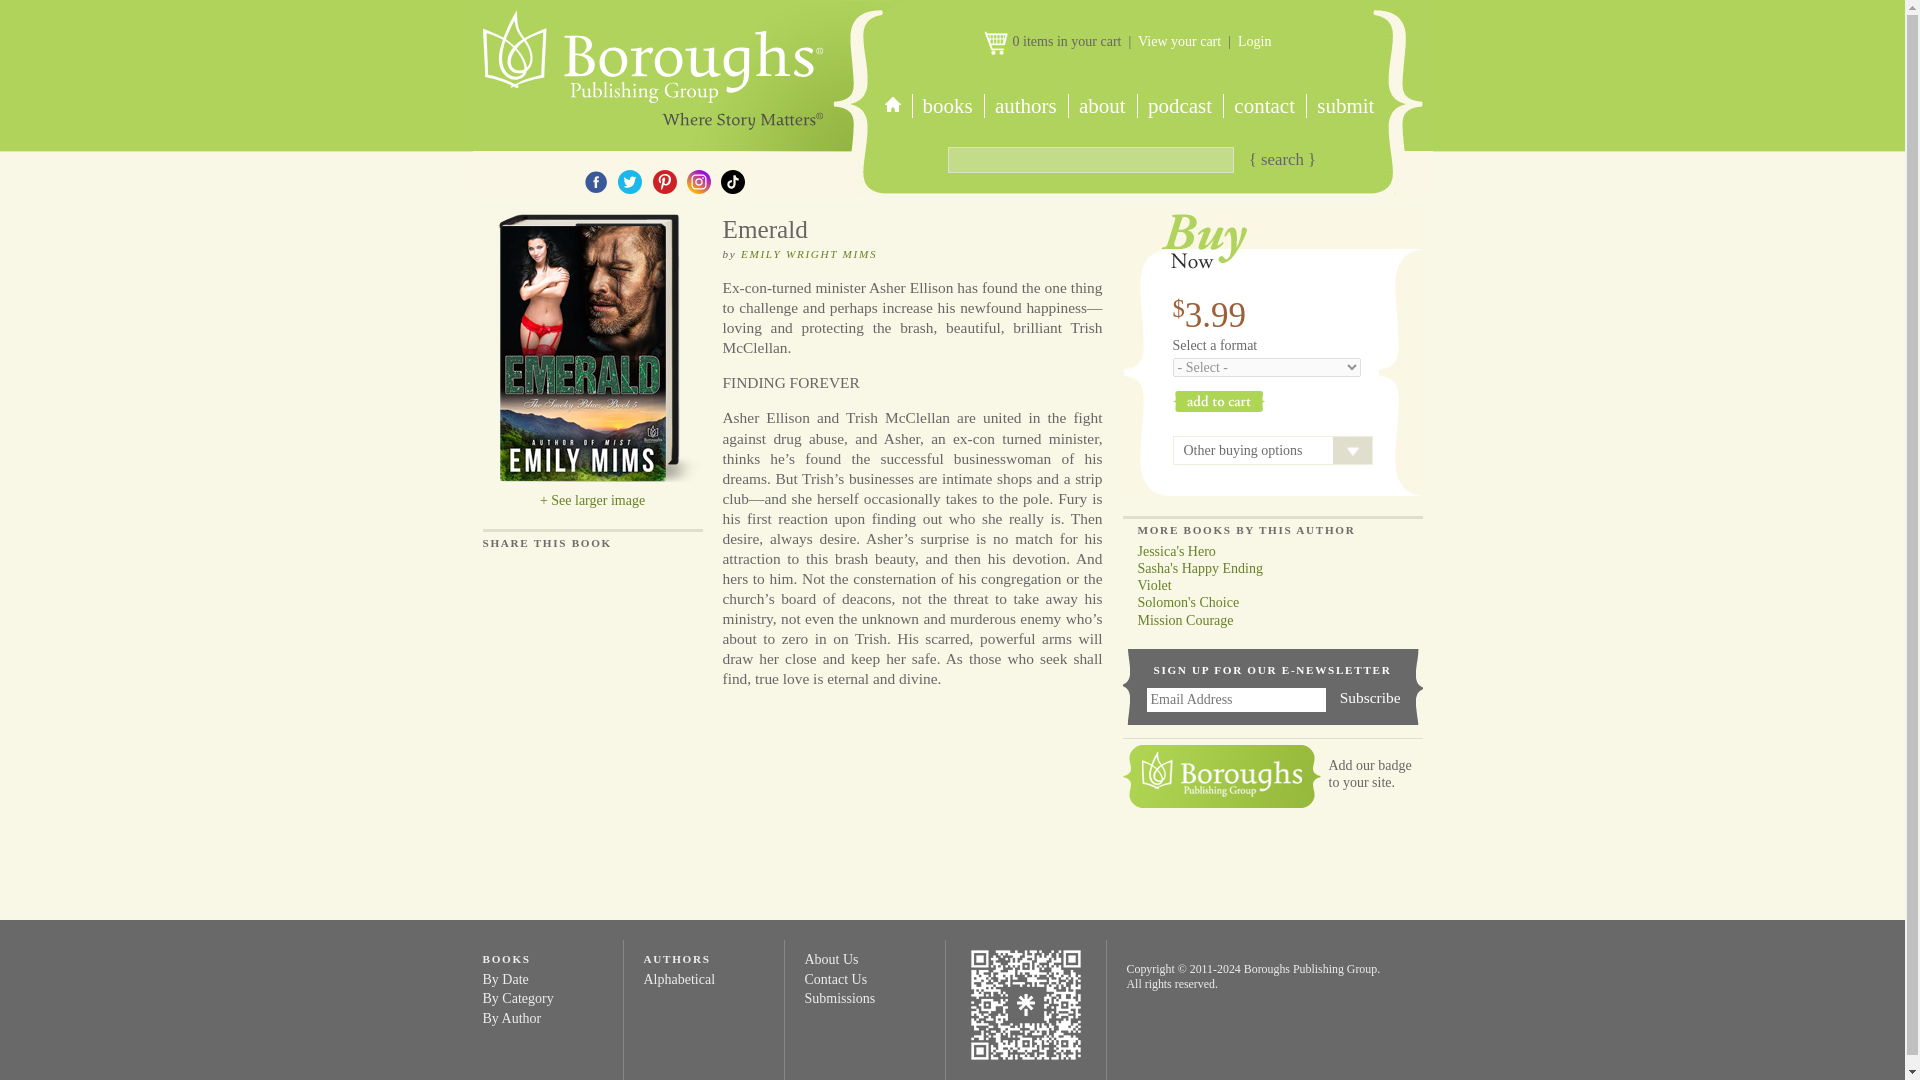 The image size is (1920, 1080). I want to click on Home, so click(650, 64).